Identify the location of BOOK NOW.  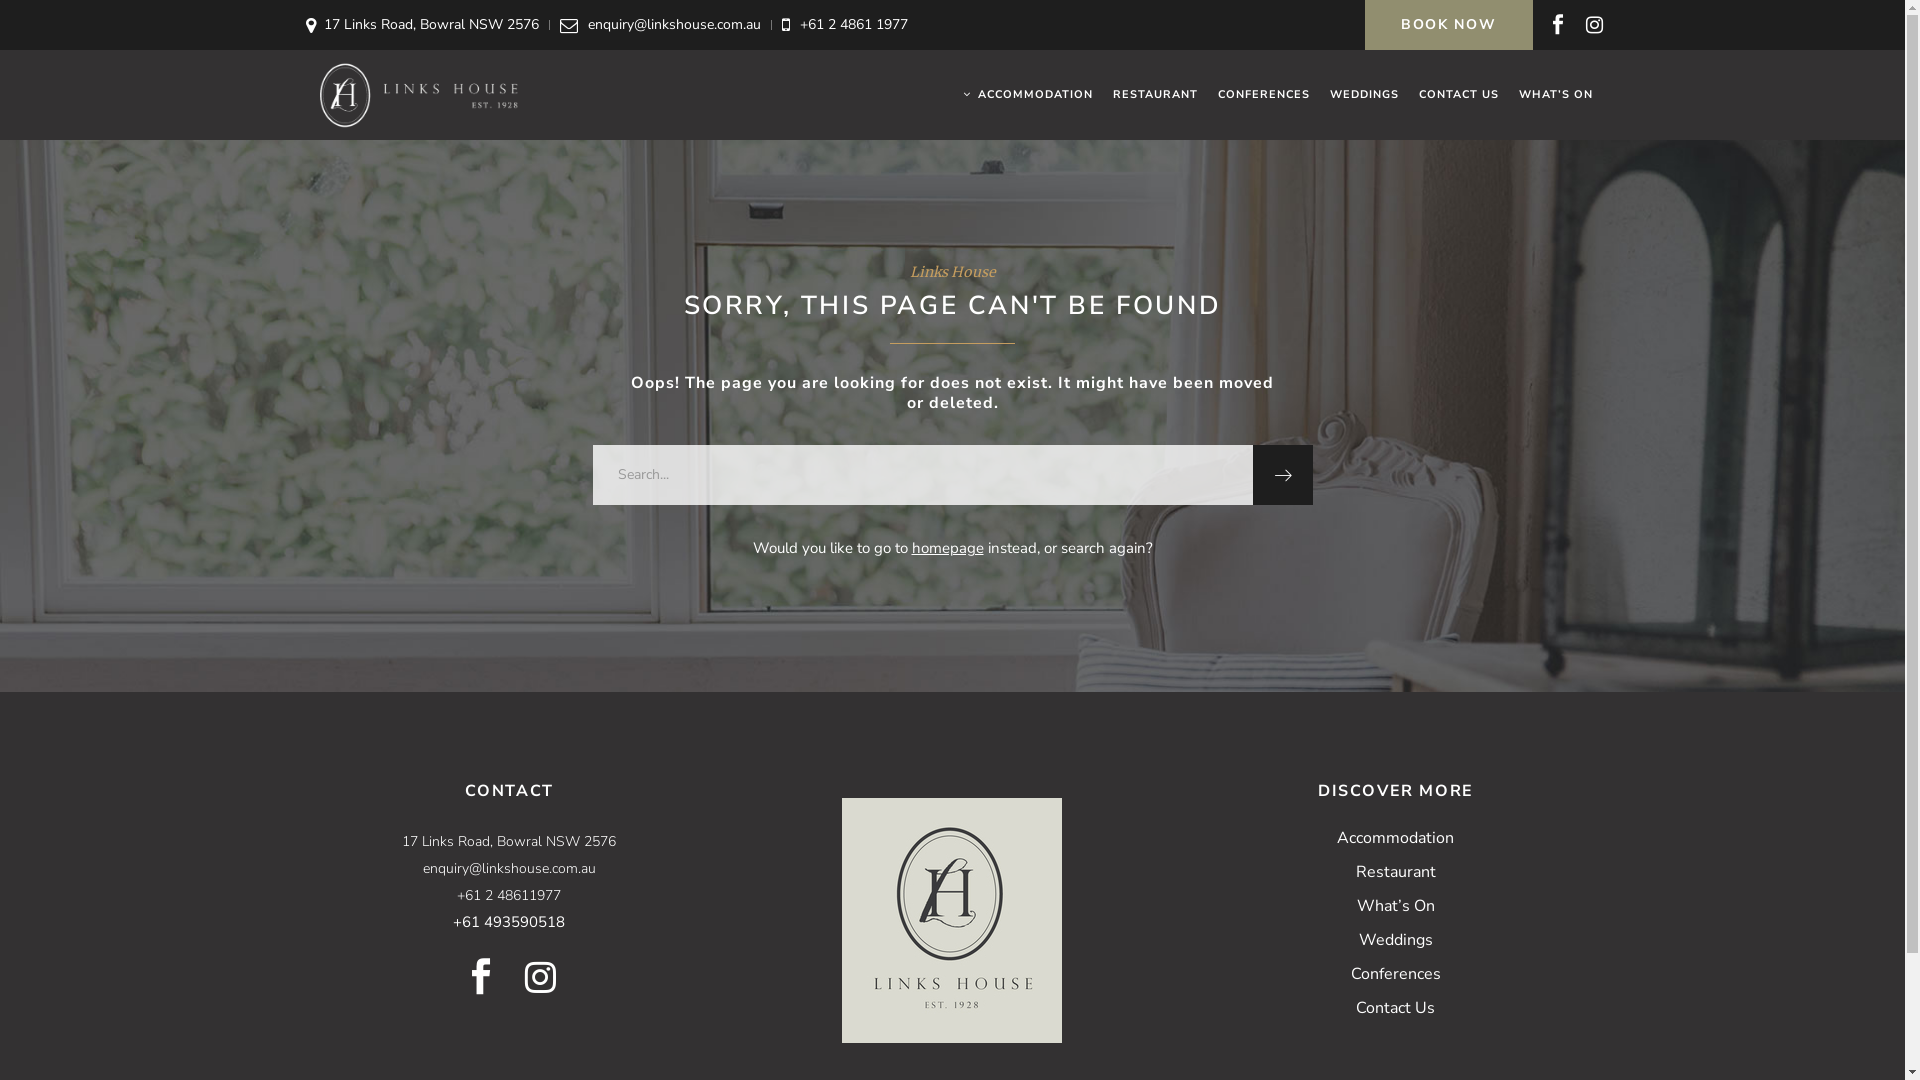
(1448, 25).